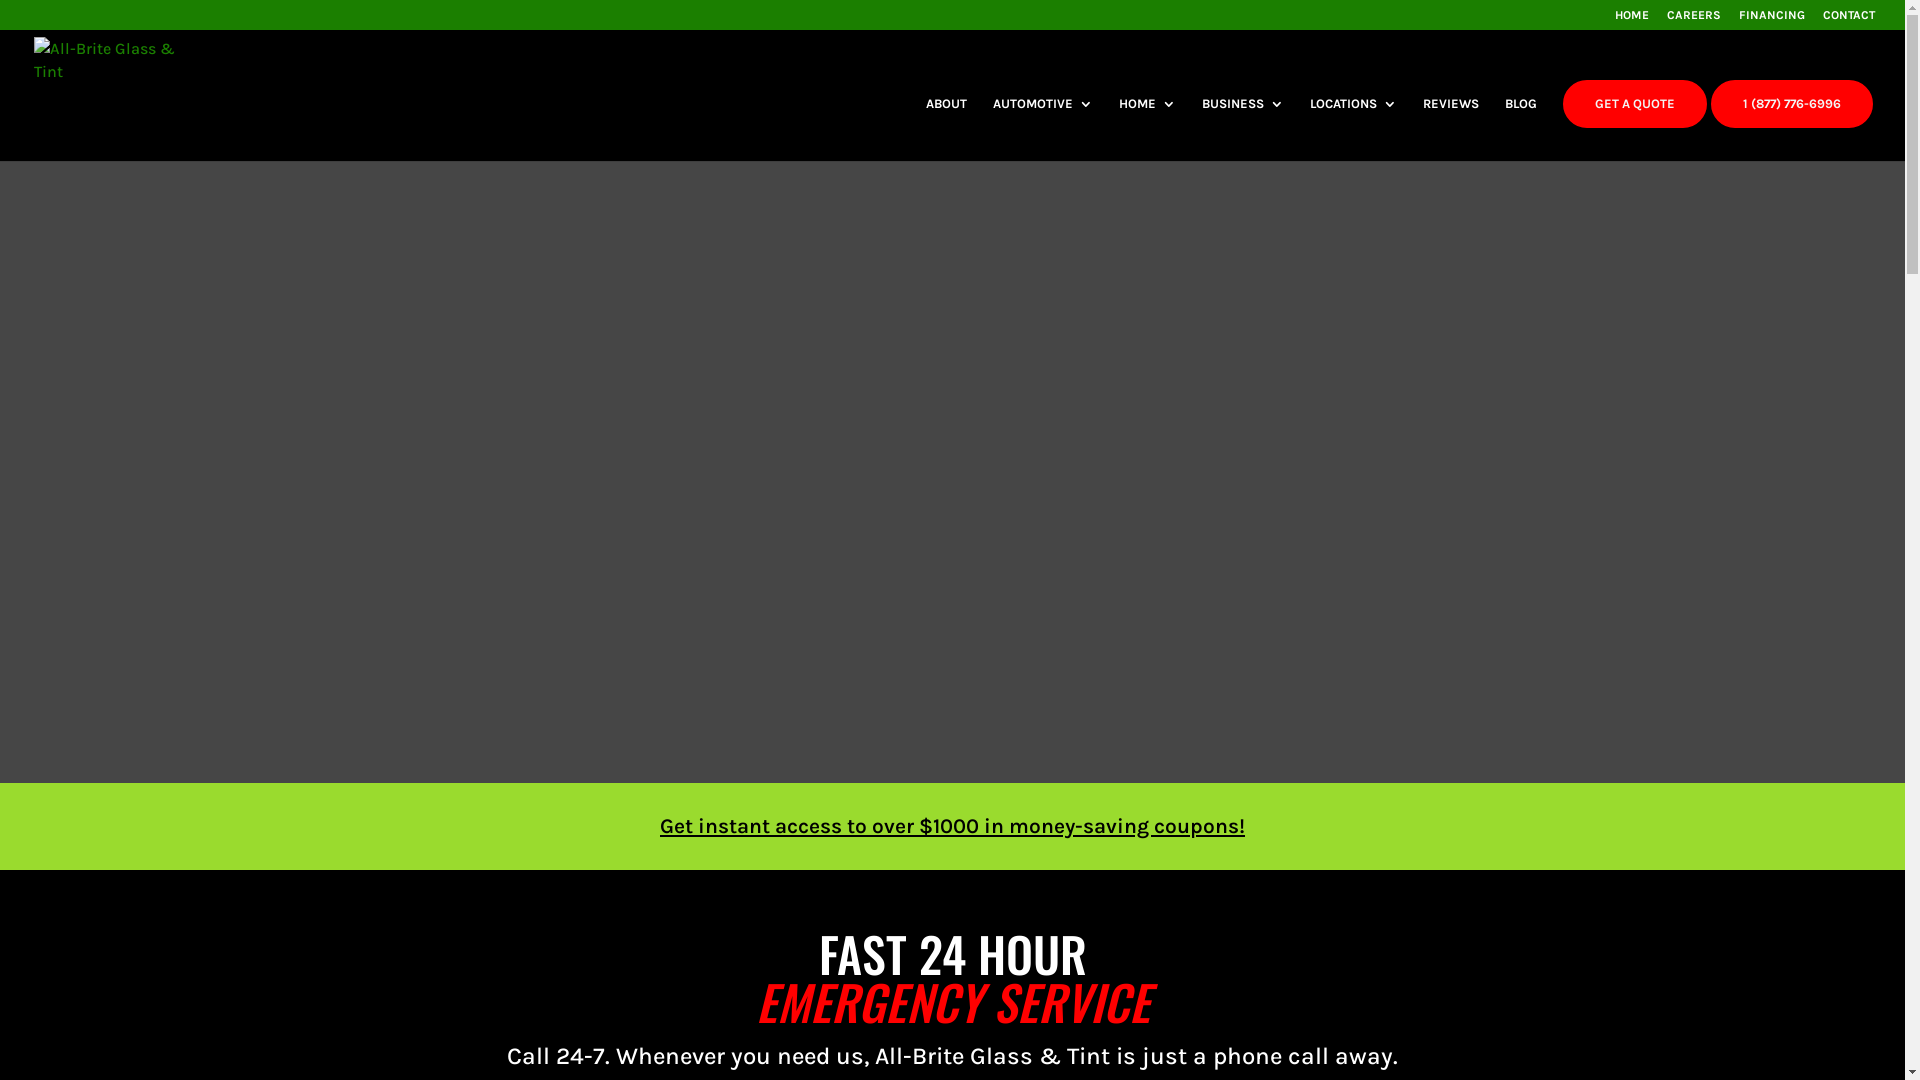 The image size is (1920, 1080). What do you see at coordinates (1043, 129) in the screenshot?
I see `AUTOMOTIVE` at bounding box center [1043, 129].